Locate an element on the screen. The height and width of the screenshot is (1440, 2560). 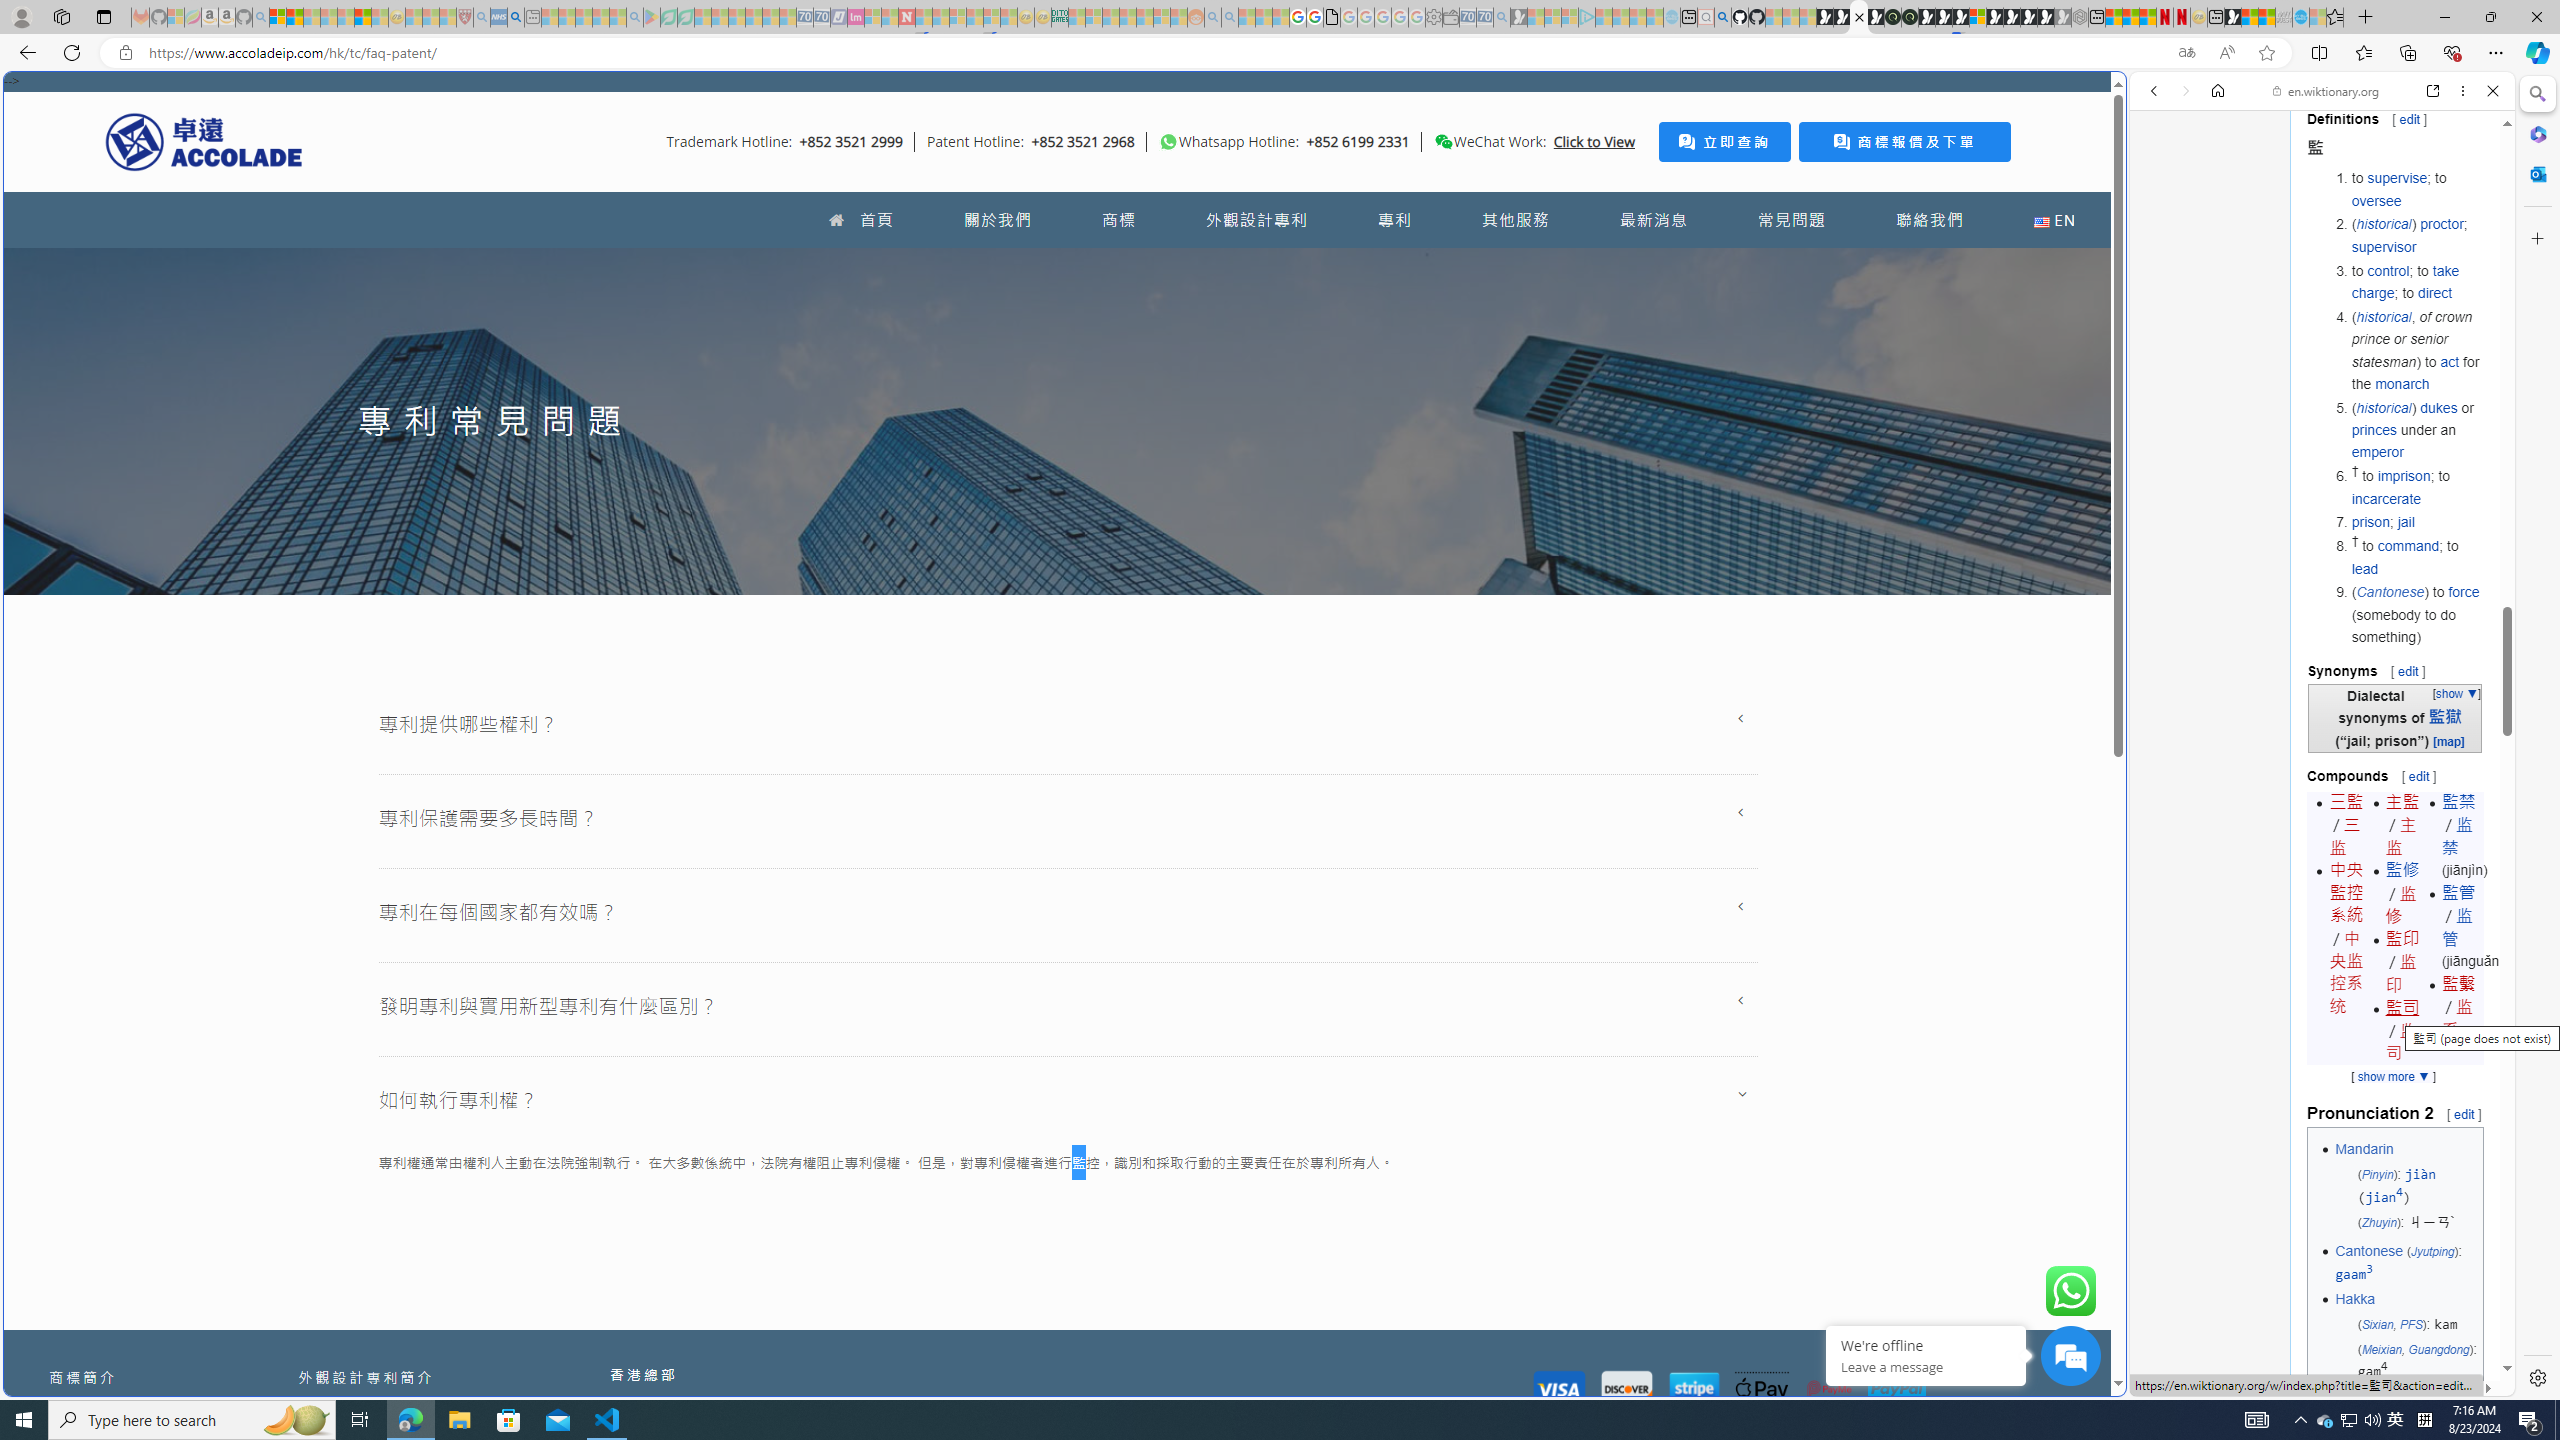
google_privacy_policy_zh-CN.pdf is located at coordinates (1966, 1202).